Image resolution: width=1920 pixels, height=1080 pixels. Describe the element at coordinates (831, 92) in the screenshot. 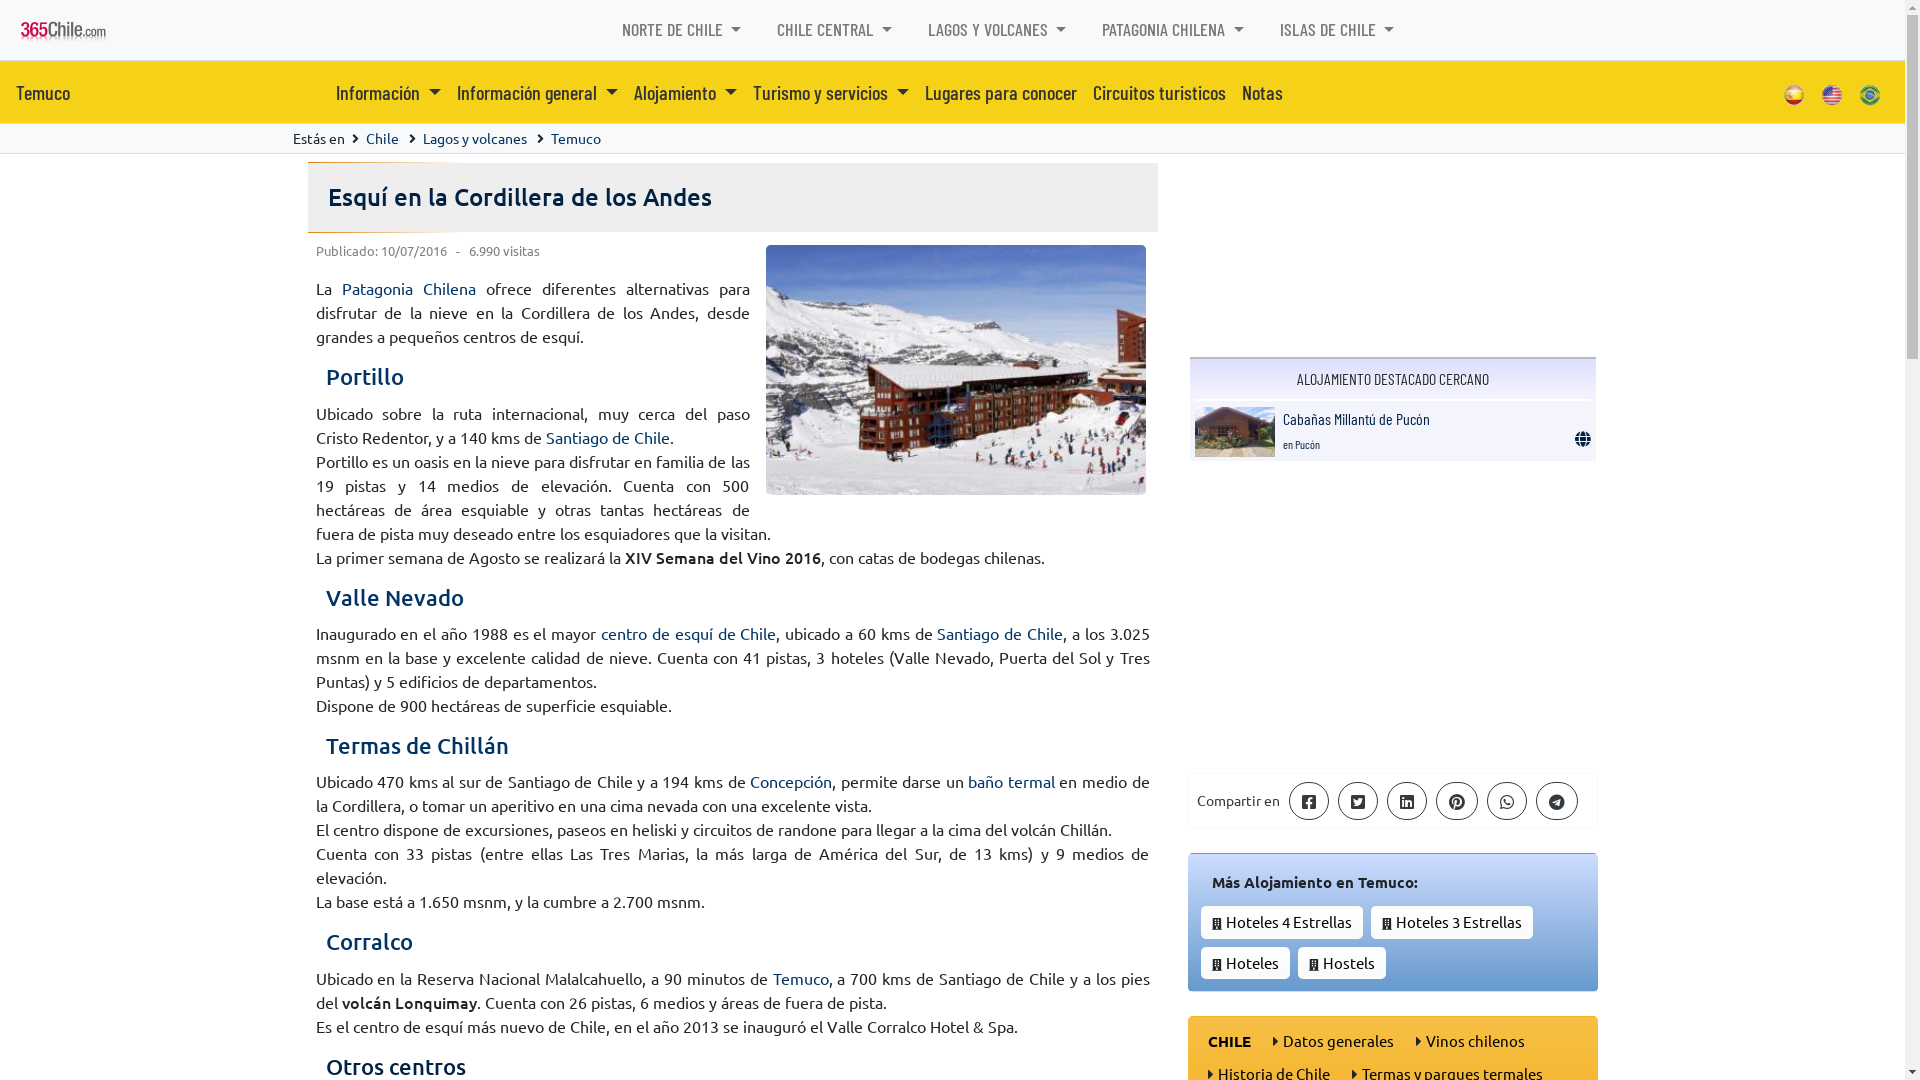

I see `Turismo y servicios` at that location.